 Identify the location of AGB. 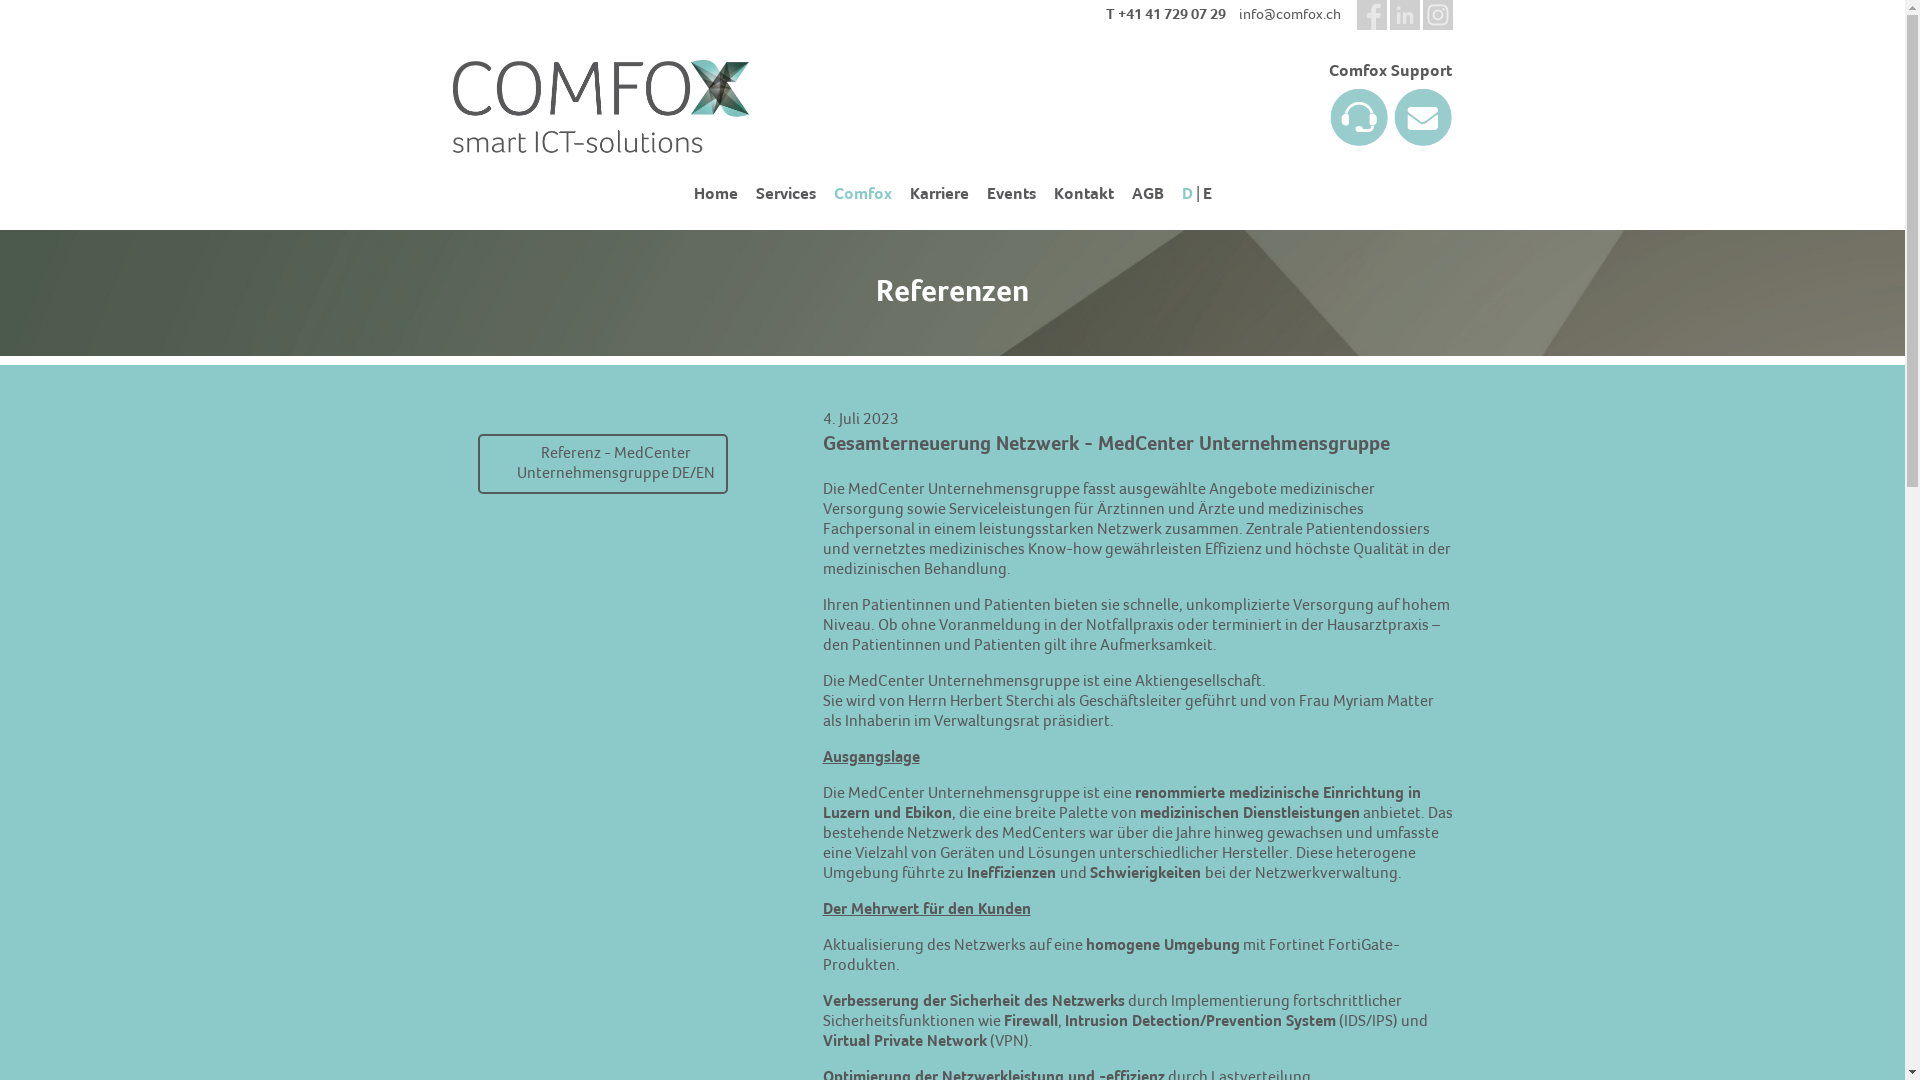
(1148, 194).